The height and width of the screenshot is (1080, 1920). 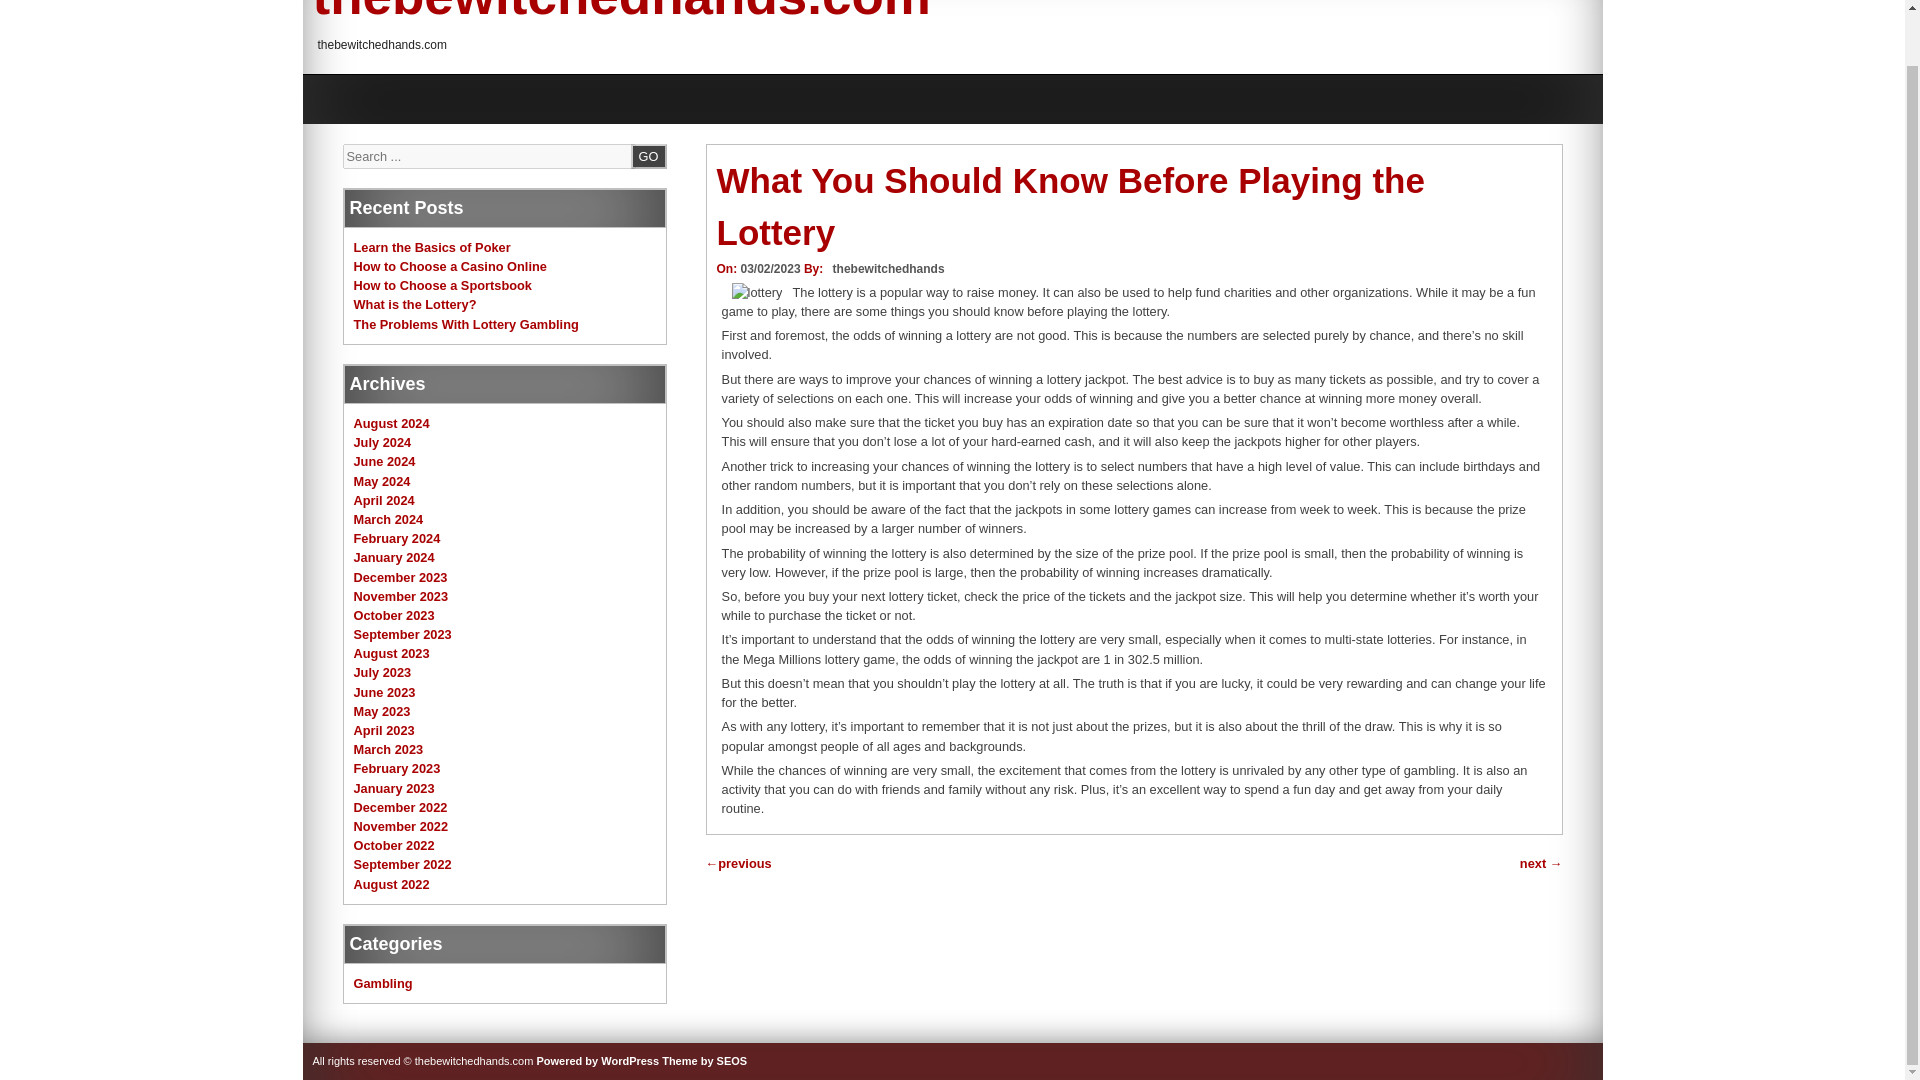 I want to click on GO, so click(x=648, y=155).